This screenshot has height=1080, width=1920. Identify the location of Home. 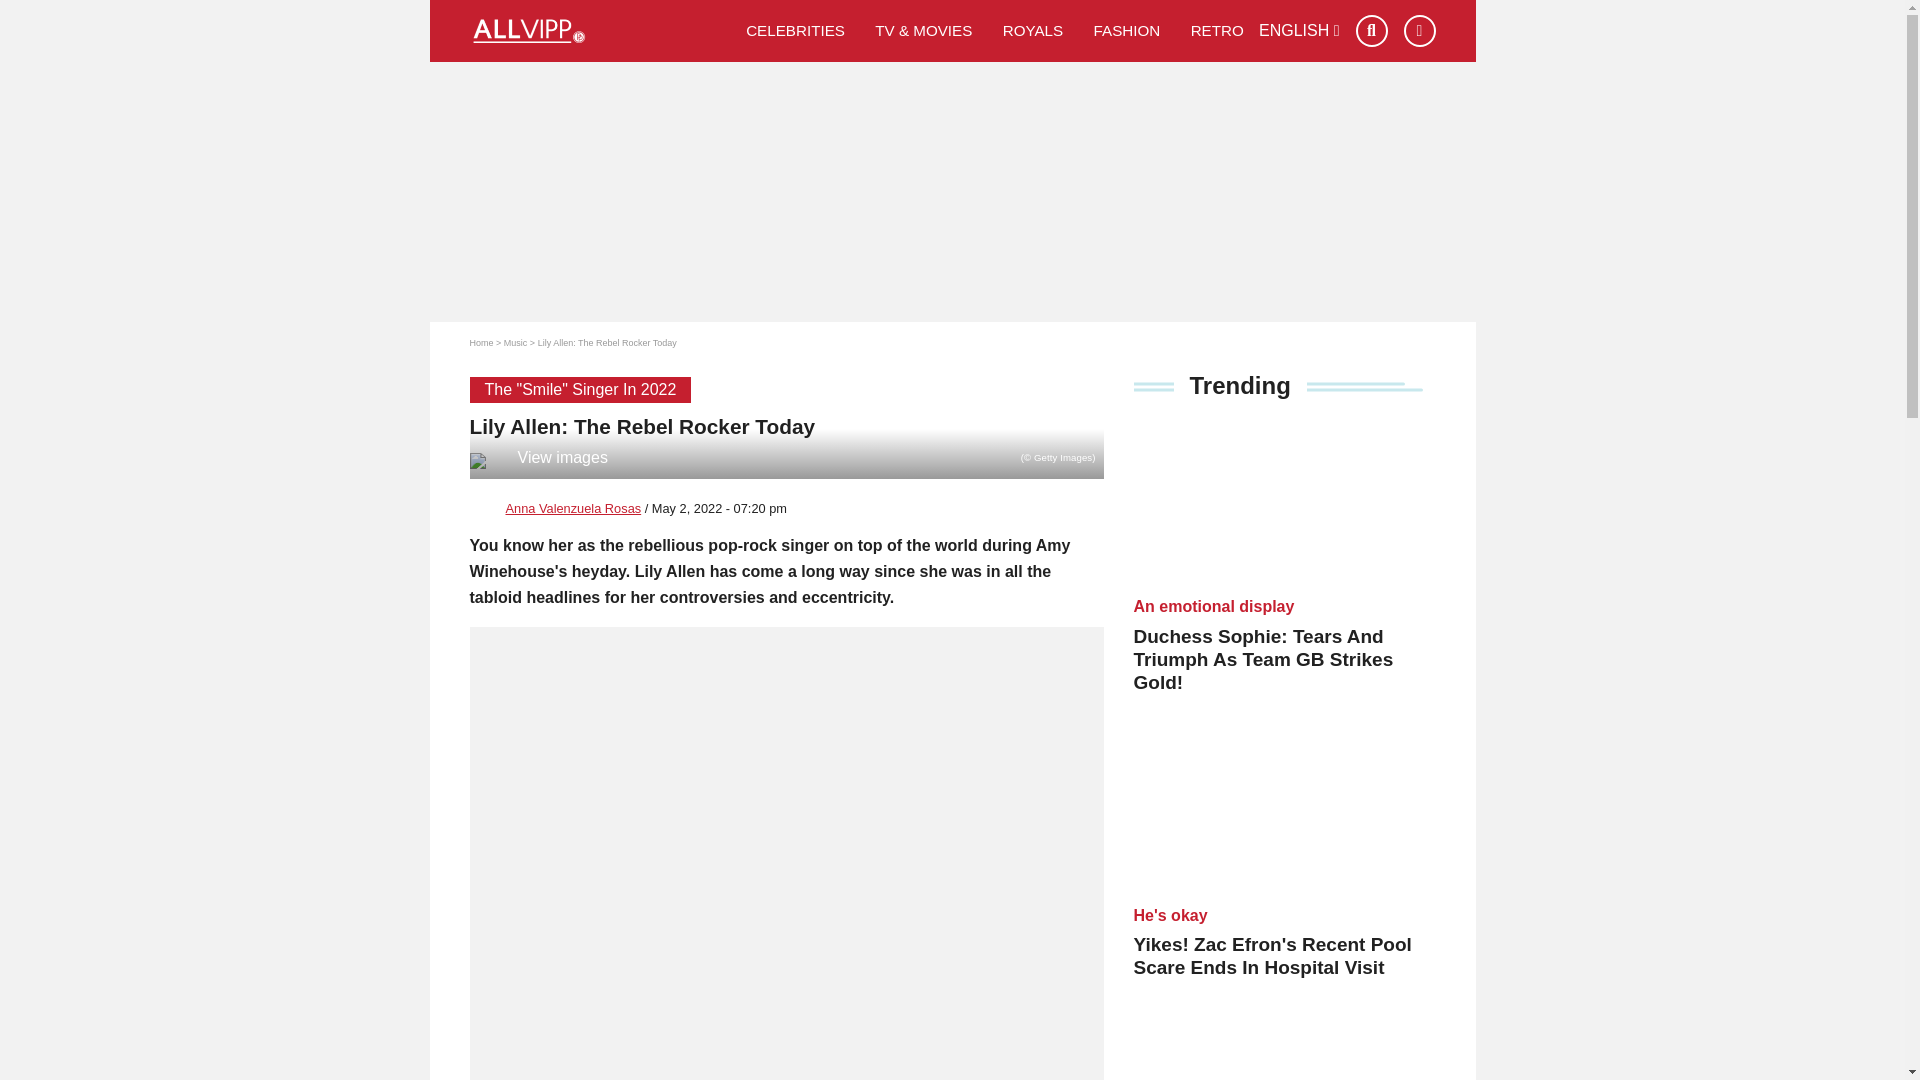
(482, 342).